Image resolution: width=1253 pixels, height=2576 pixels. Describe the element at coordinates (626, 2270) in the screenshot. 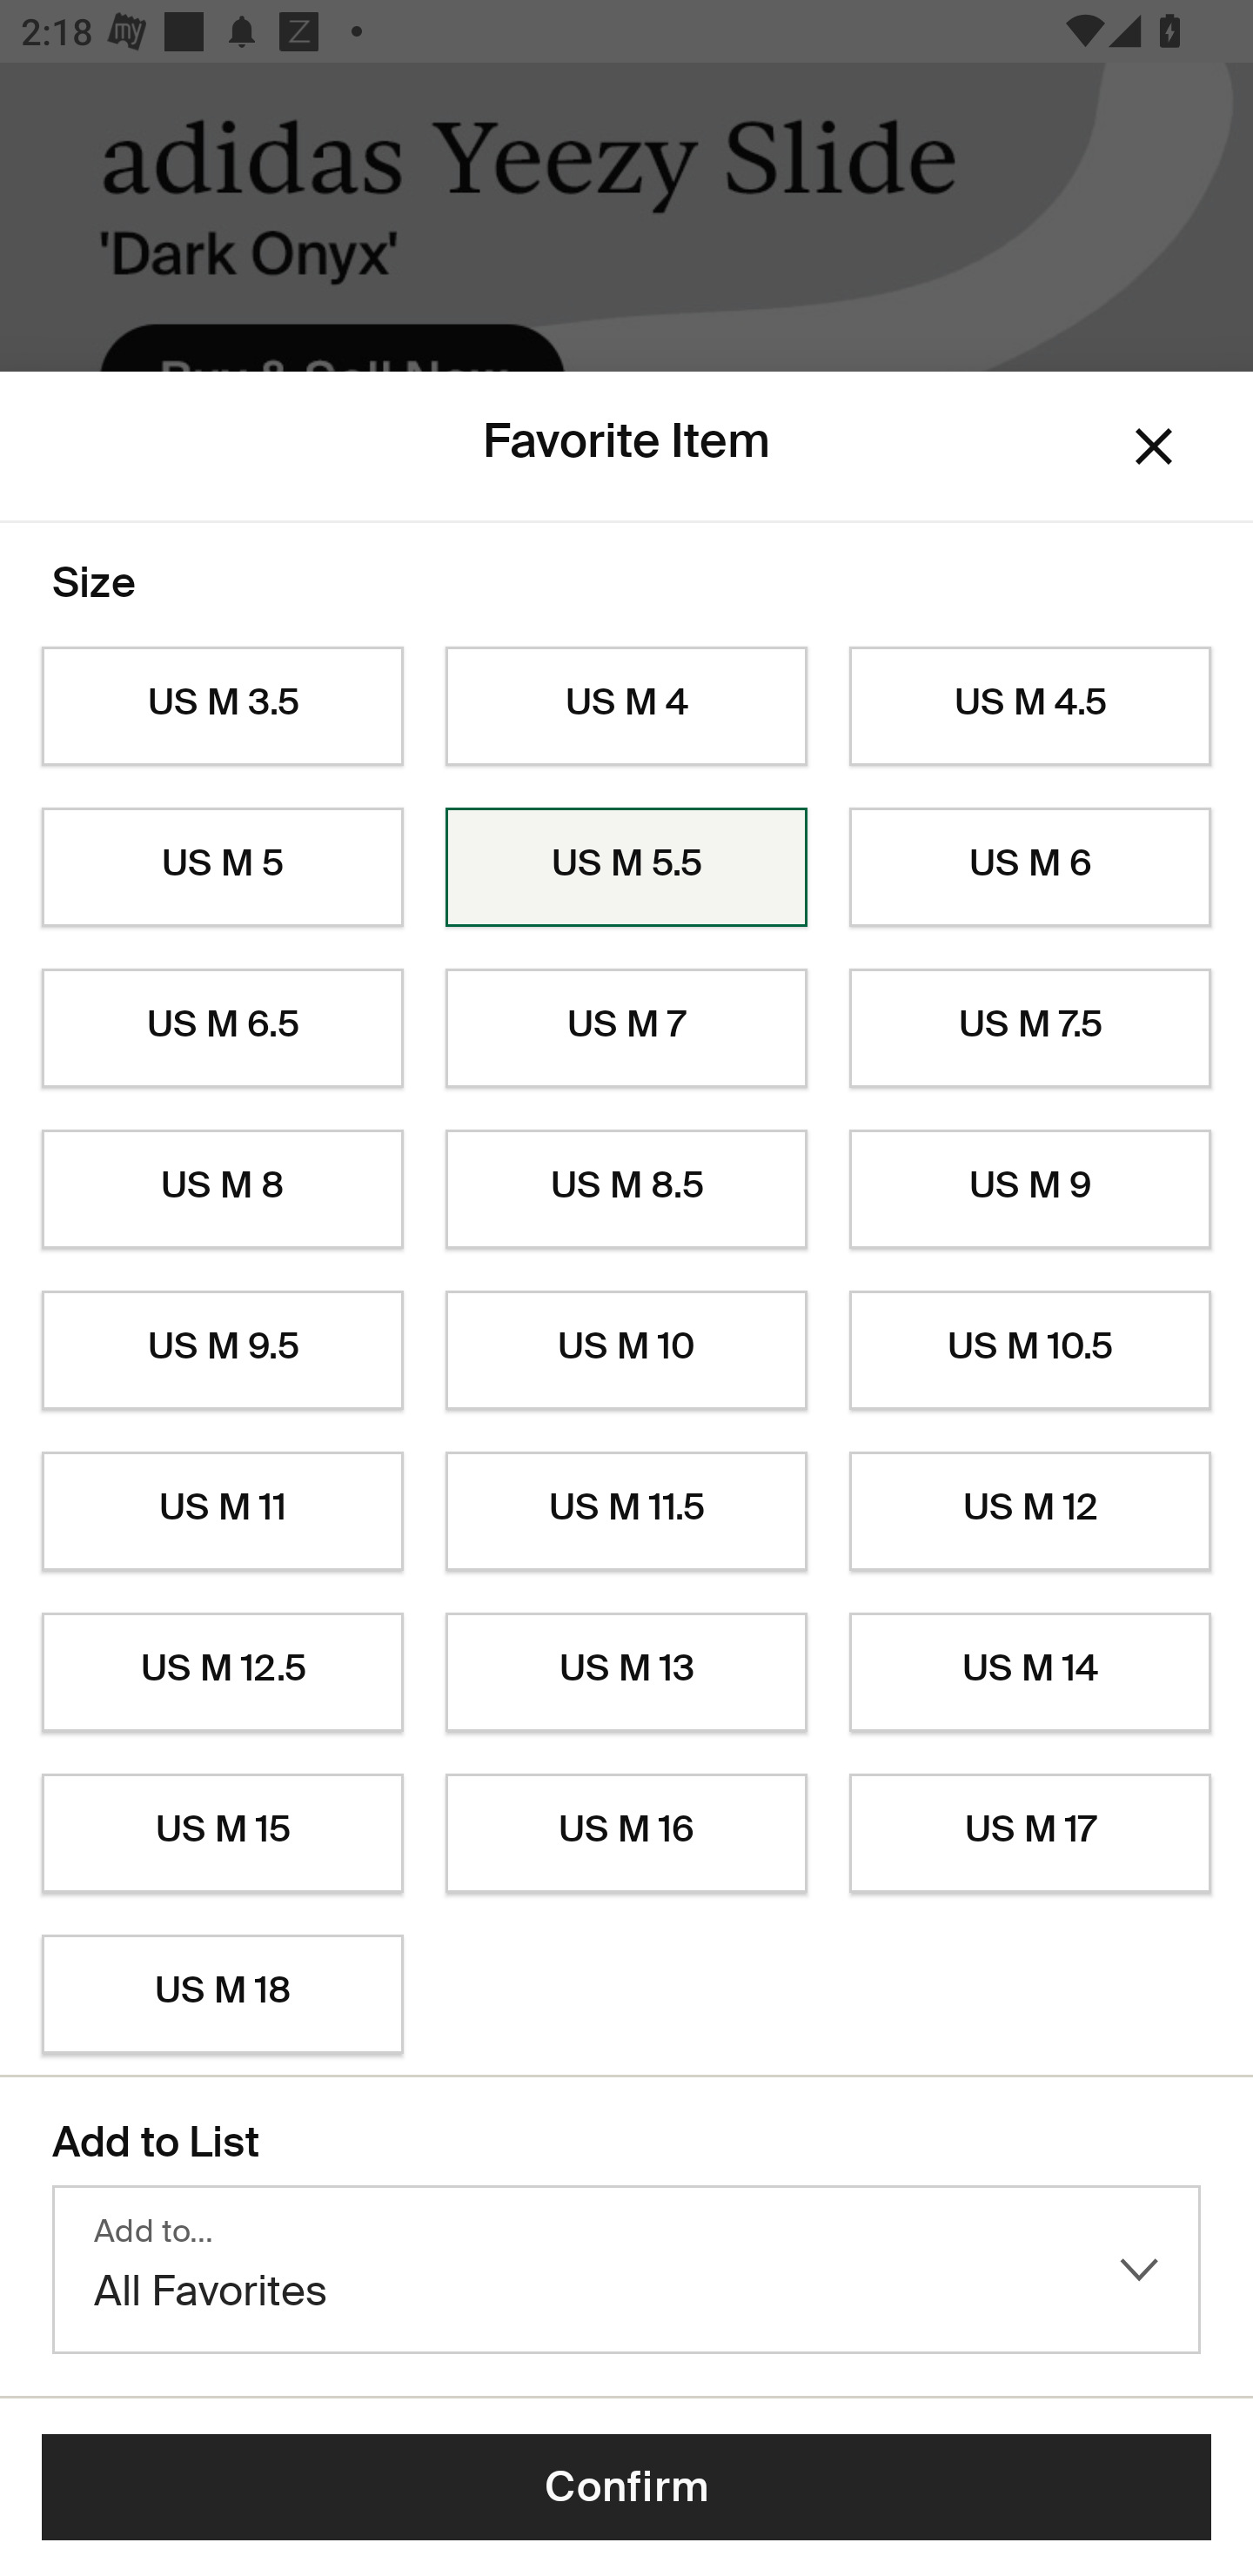

I see `Add to… All Favorites` at that location.